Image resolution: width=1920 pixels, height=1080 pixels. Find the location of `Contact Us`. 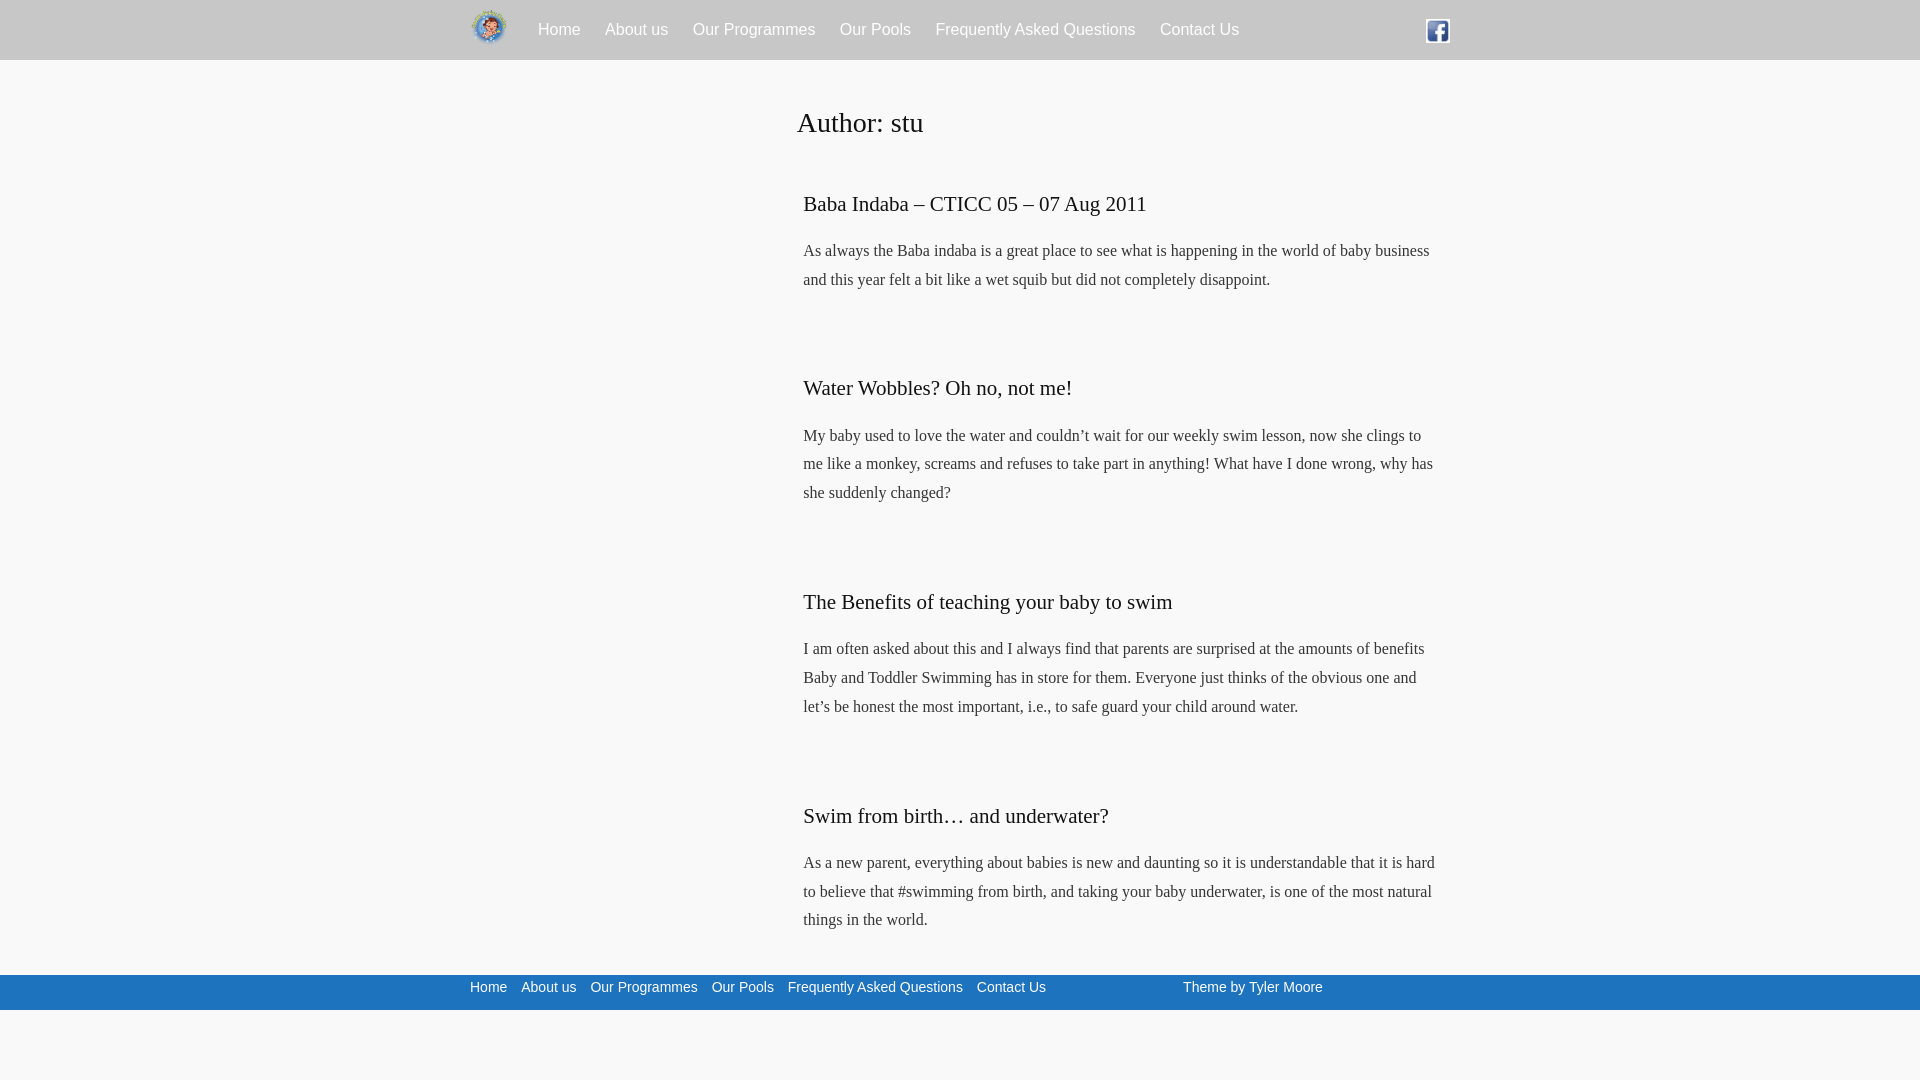

Contact Us is located at coordinates (1200, 30).